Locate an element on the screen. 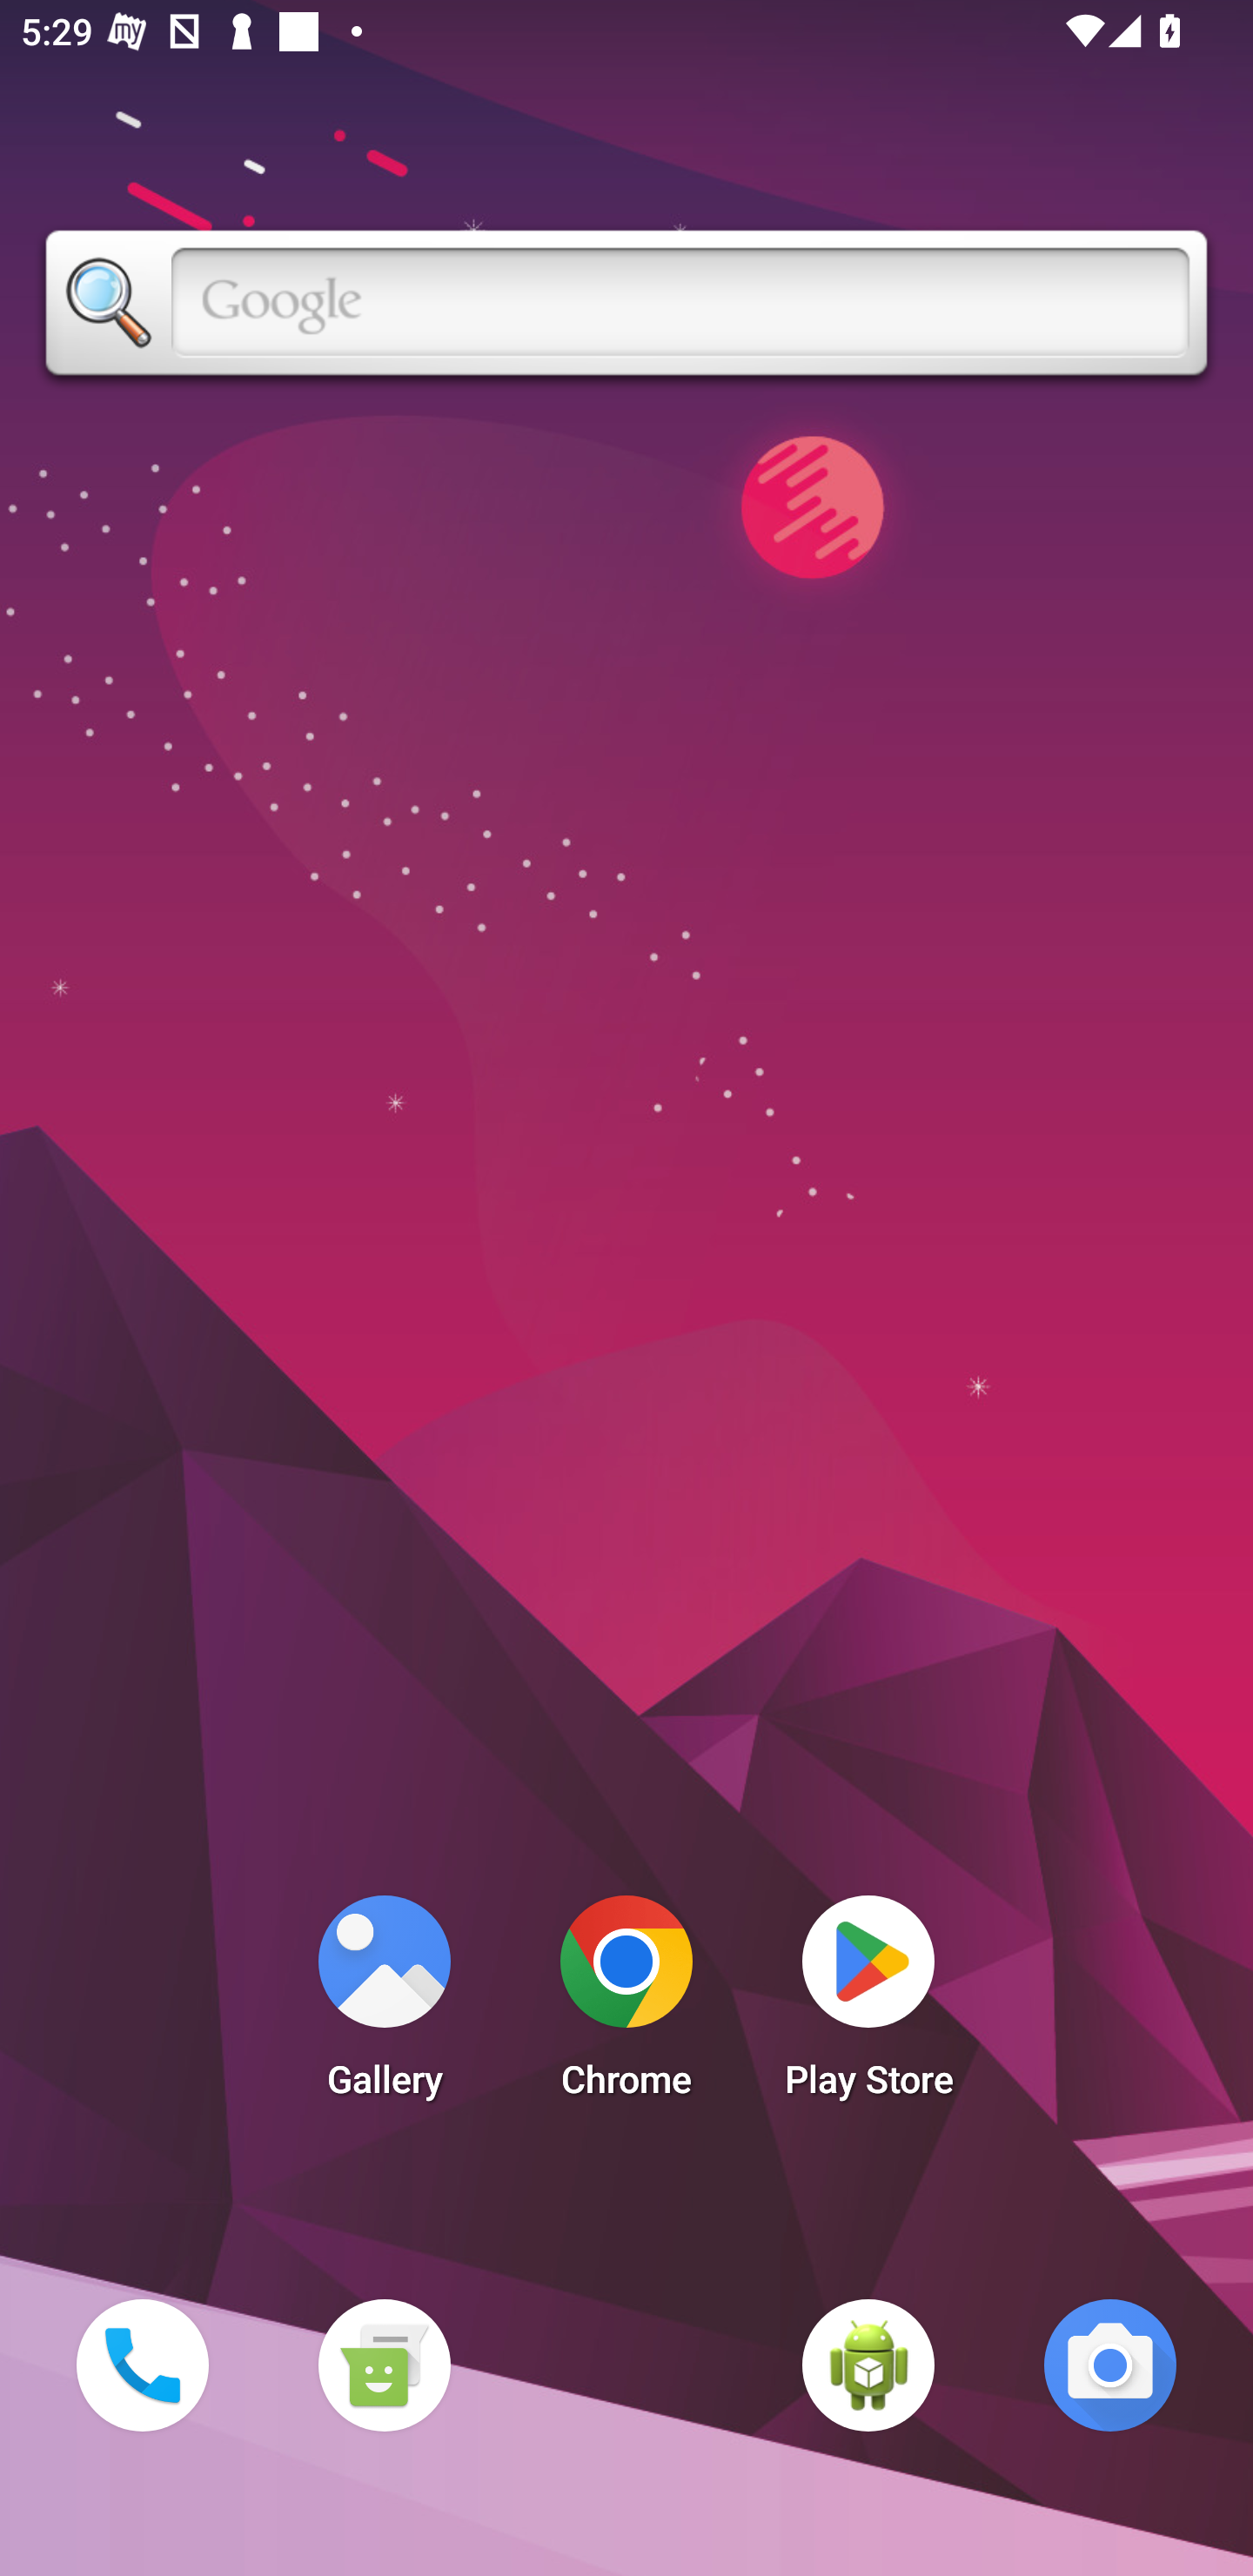  Gallery is located at coordinates (384, 2005).